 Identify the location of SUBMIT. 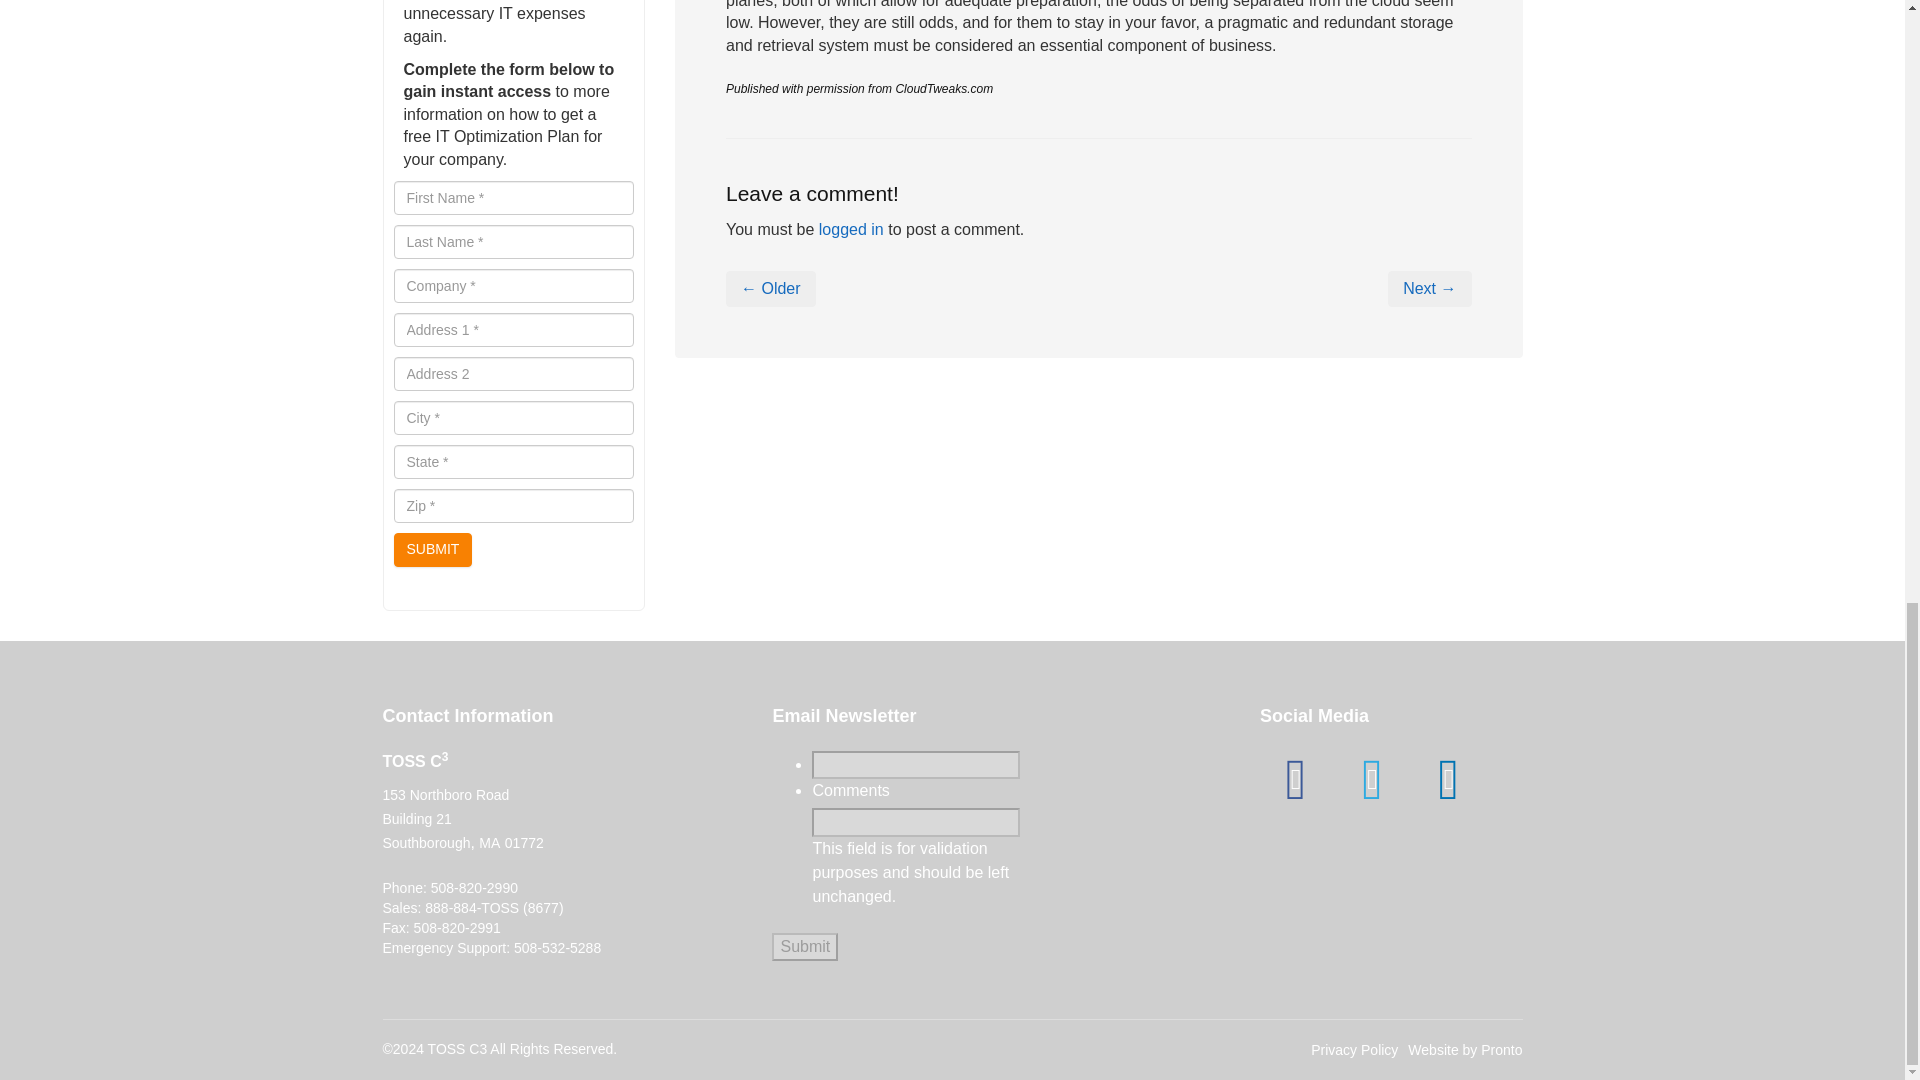
(432, 550).